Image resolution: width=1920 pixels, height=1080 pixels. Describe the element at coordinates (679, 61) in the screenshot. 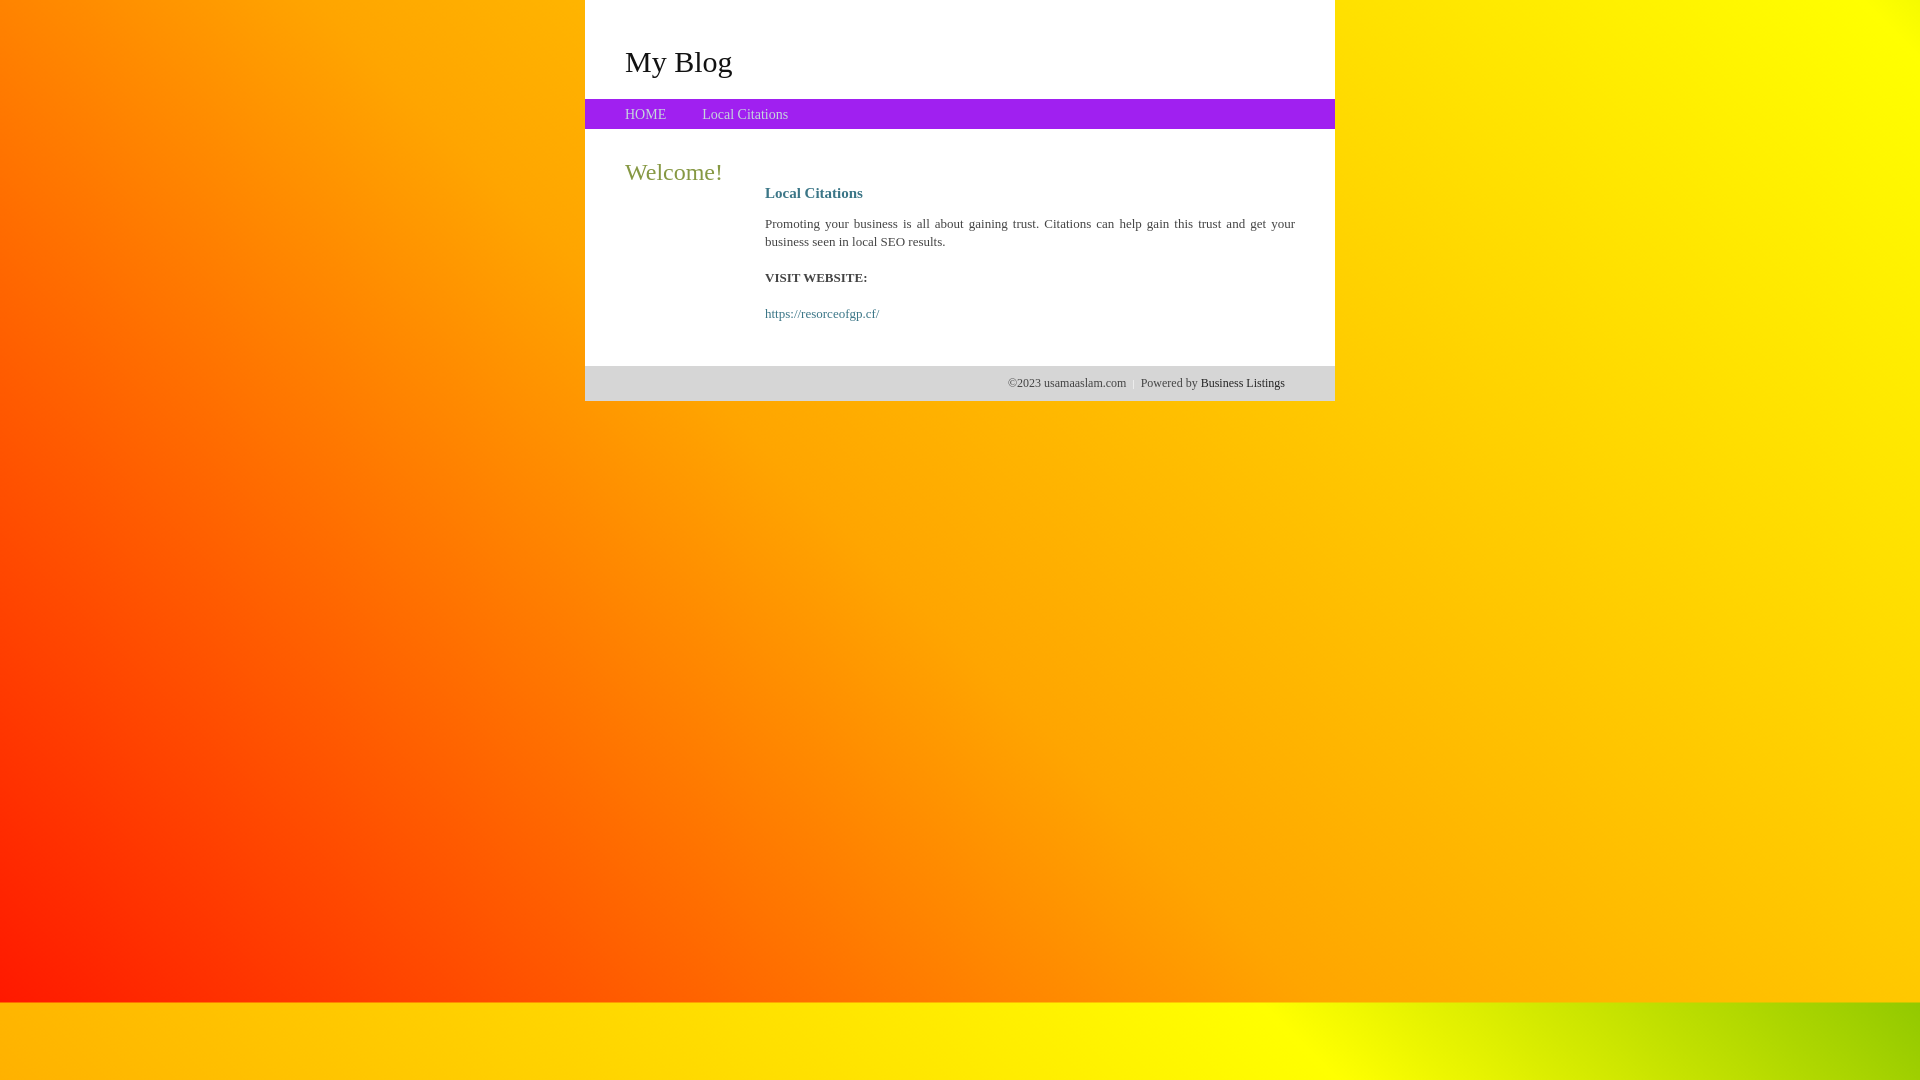

I see `My Blog` at that location.